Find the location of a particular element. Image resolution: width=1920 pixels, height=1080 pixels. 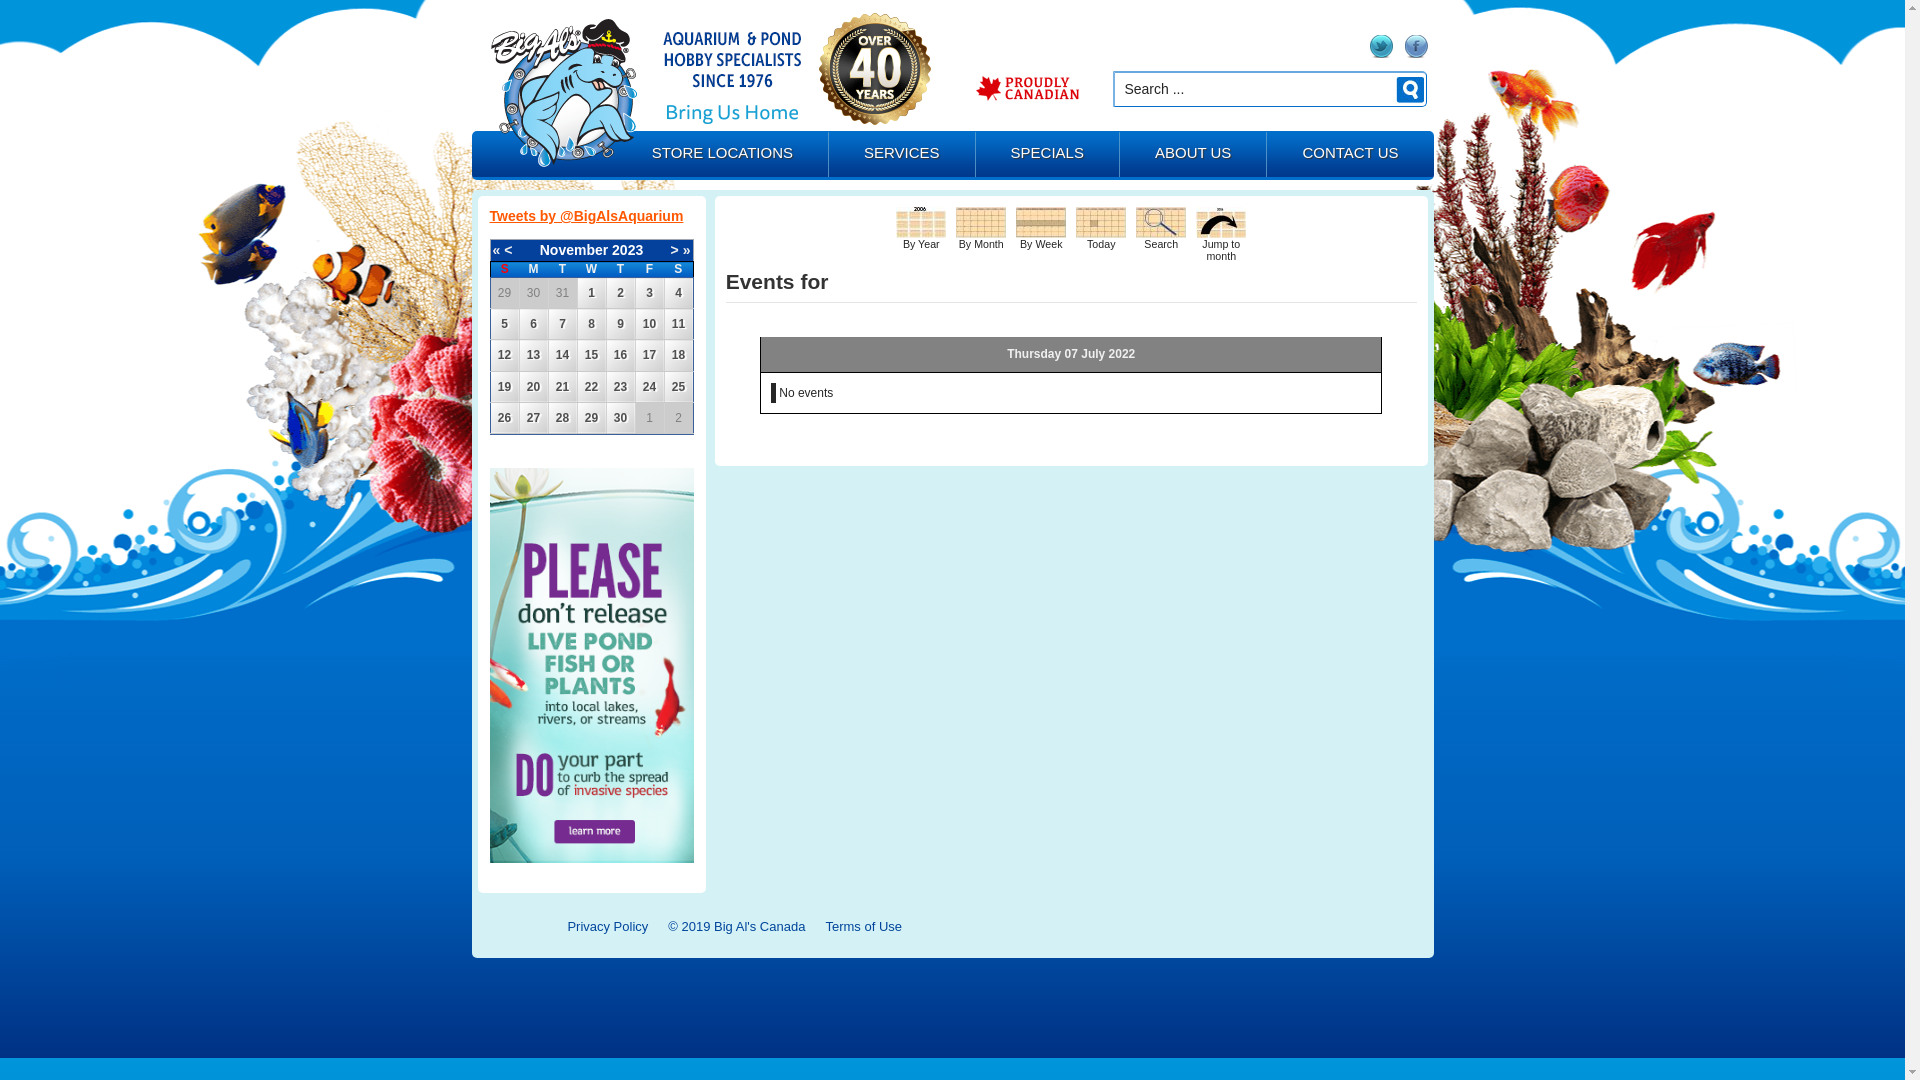

22 is located at coordinates (592, 387).